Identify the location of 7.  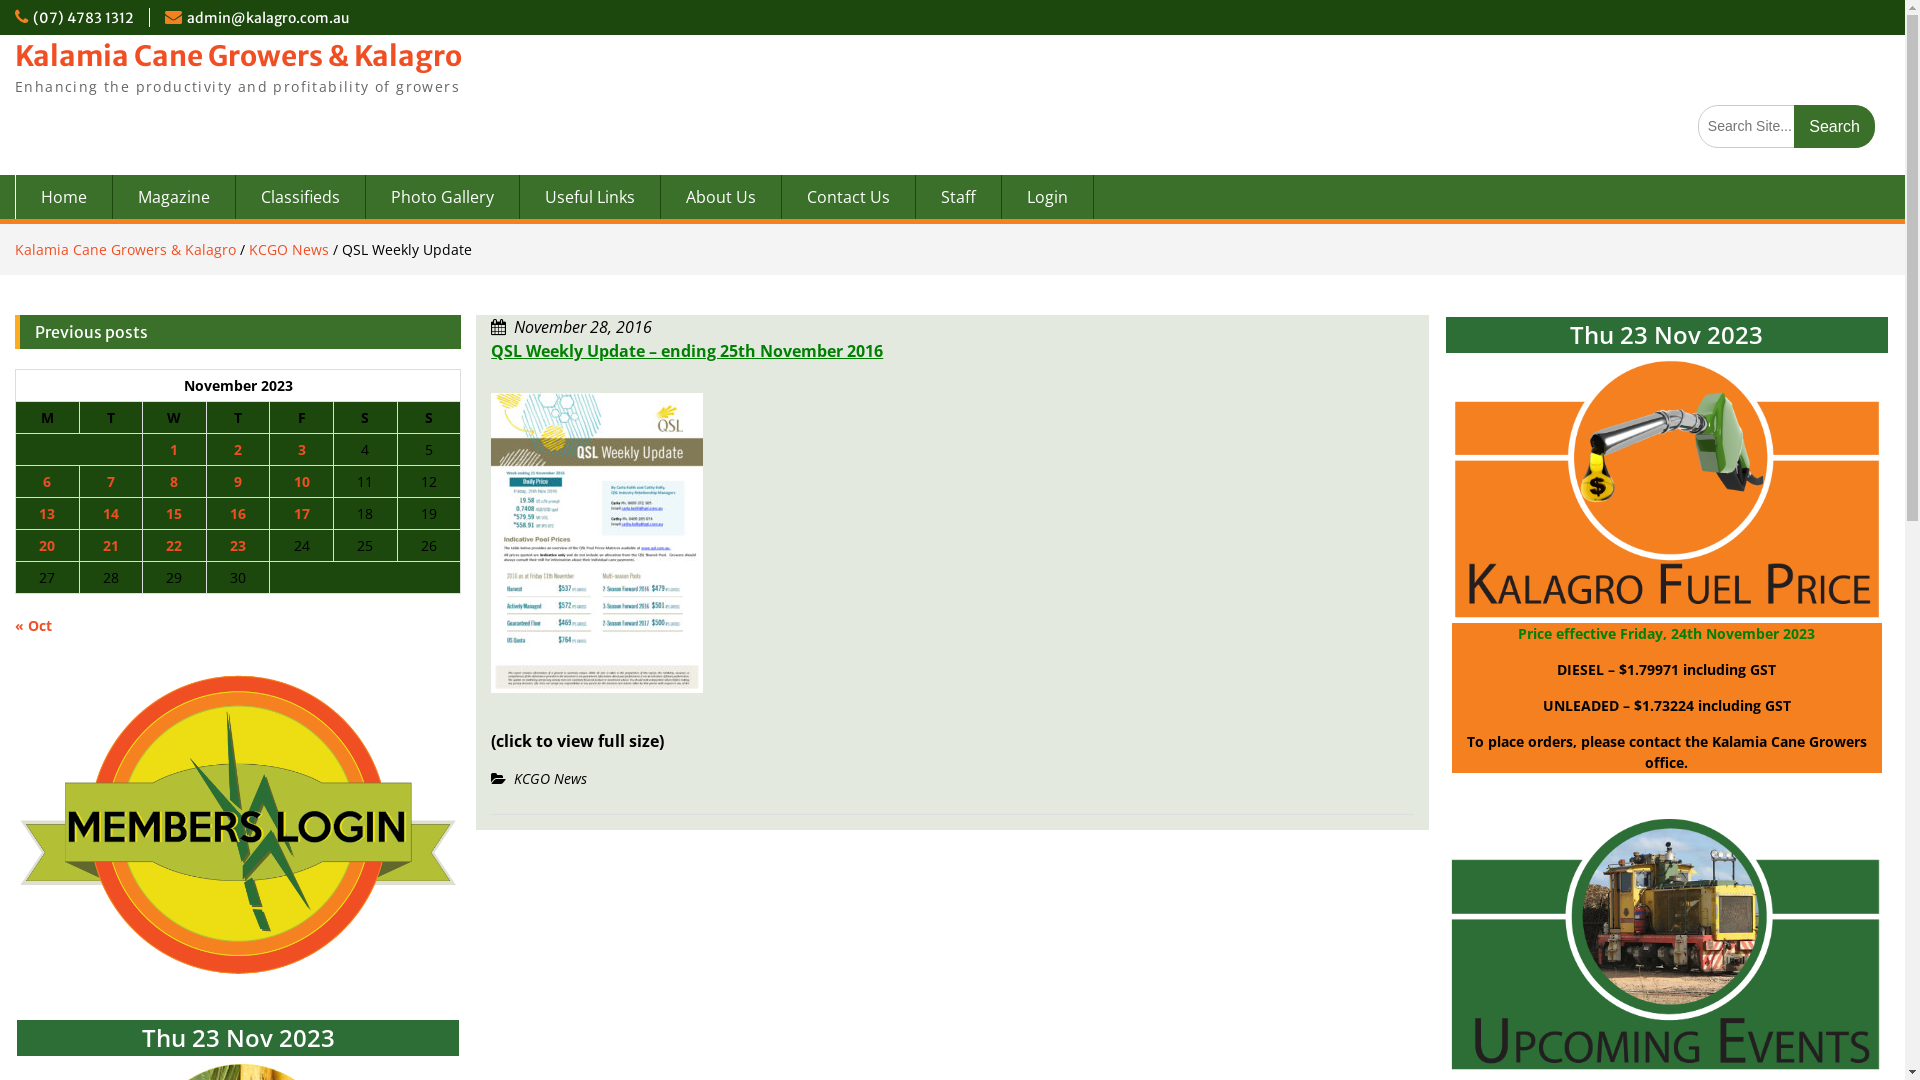
(111, 482).